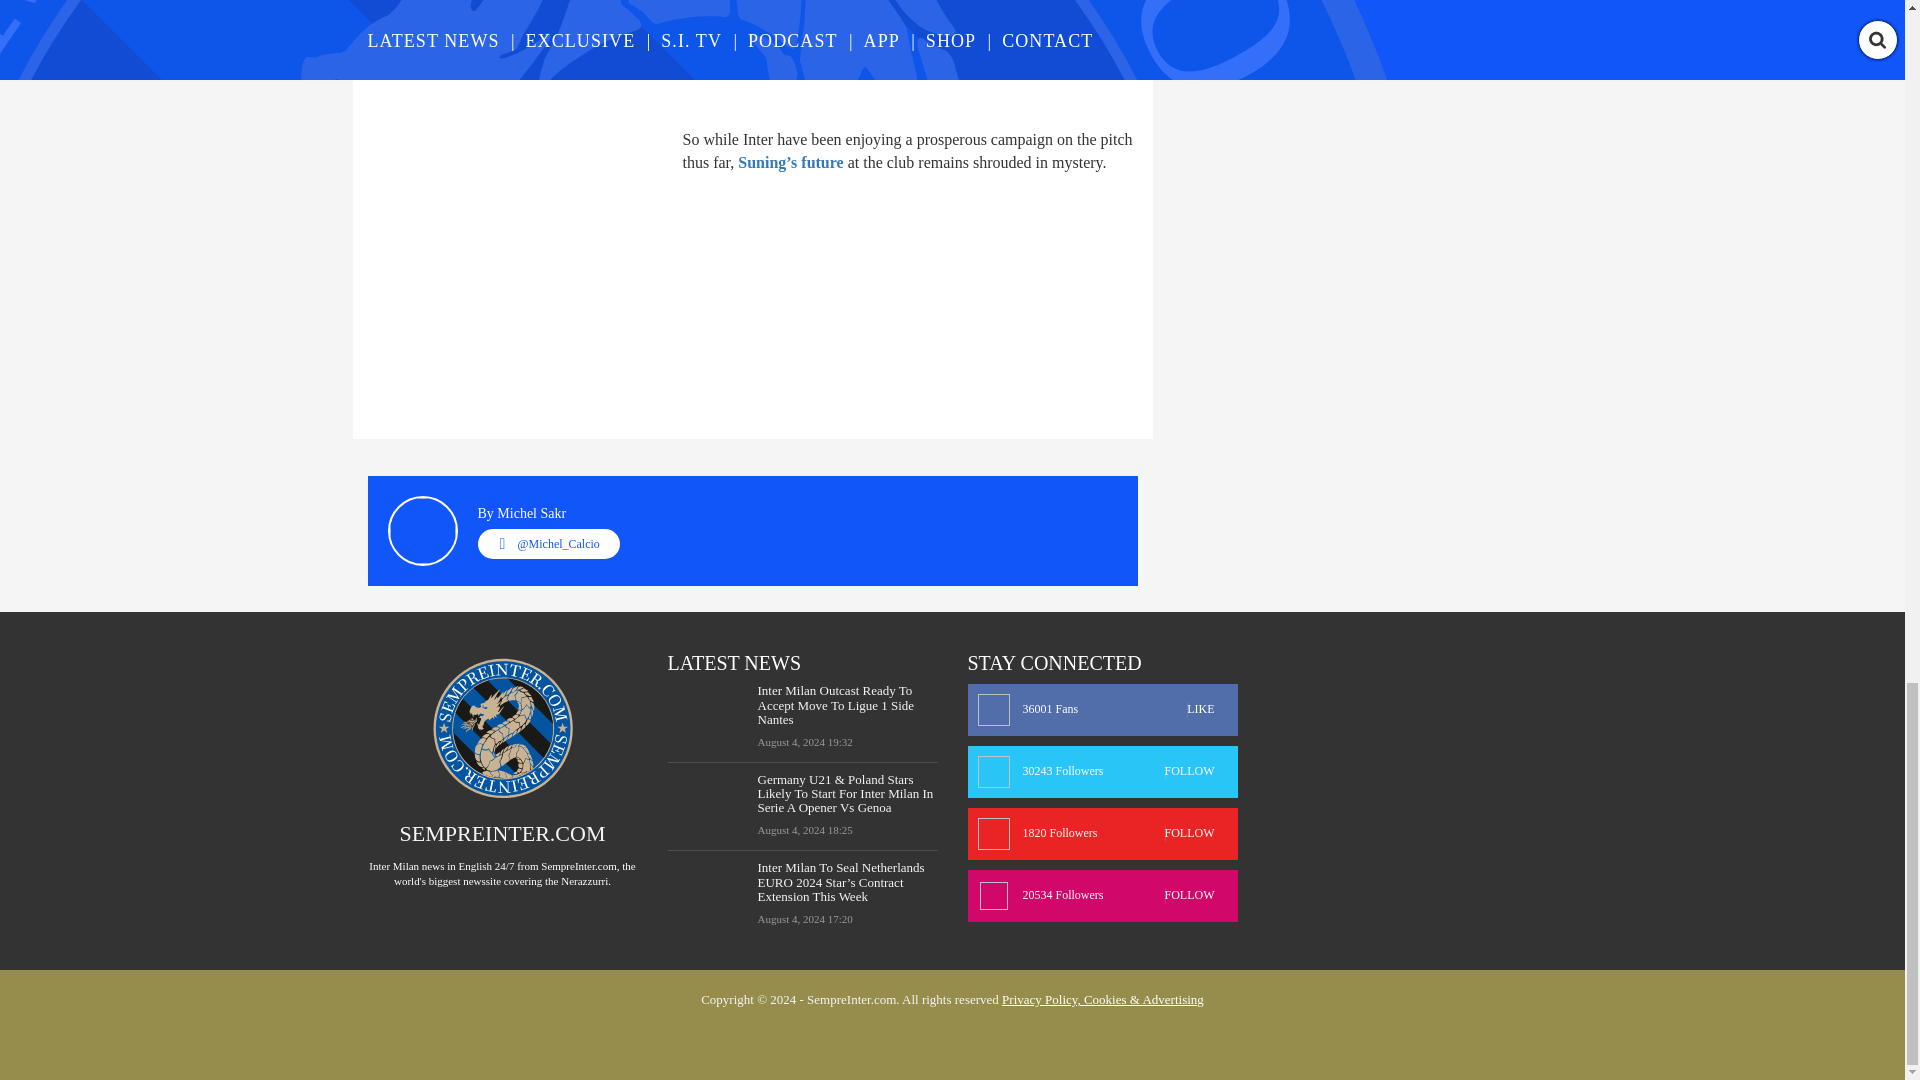 The width and height of the screenshot is (1920, 1080). Describe the element at coordinates (532, 513) in the screenshot. I see `View more articles by Michel Sakr` at that location.